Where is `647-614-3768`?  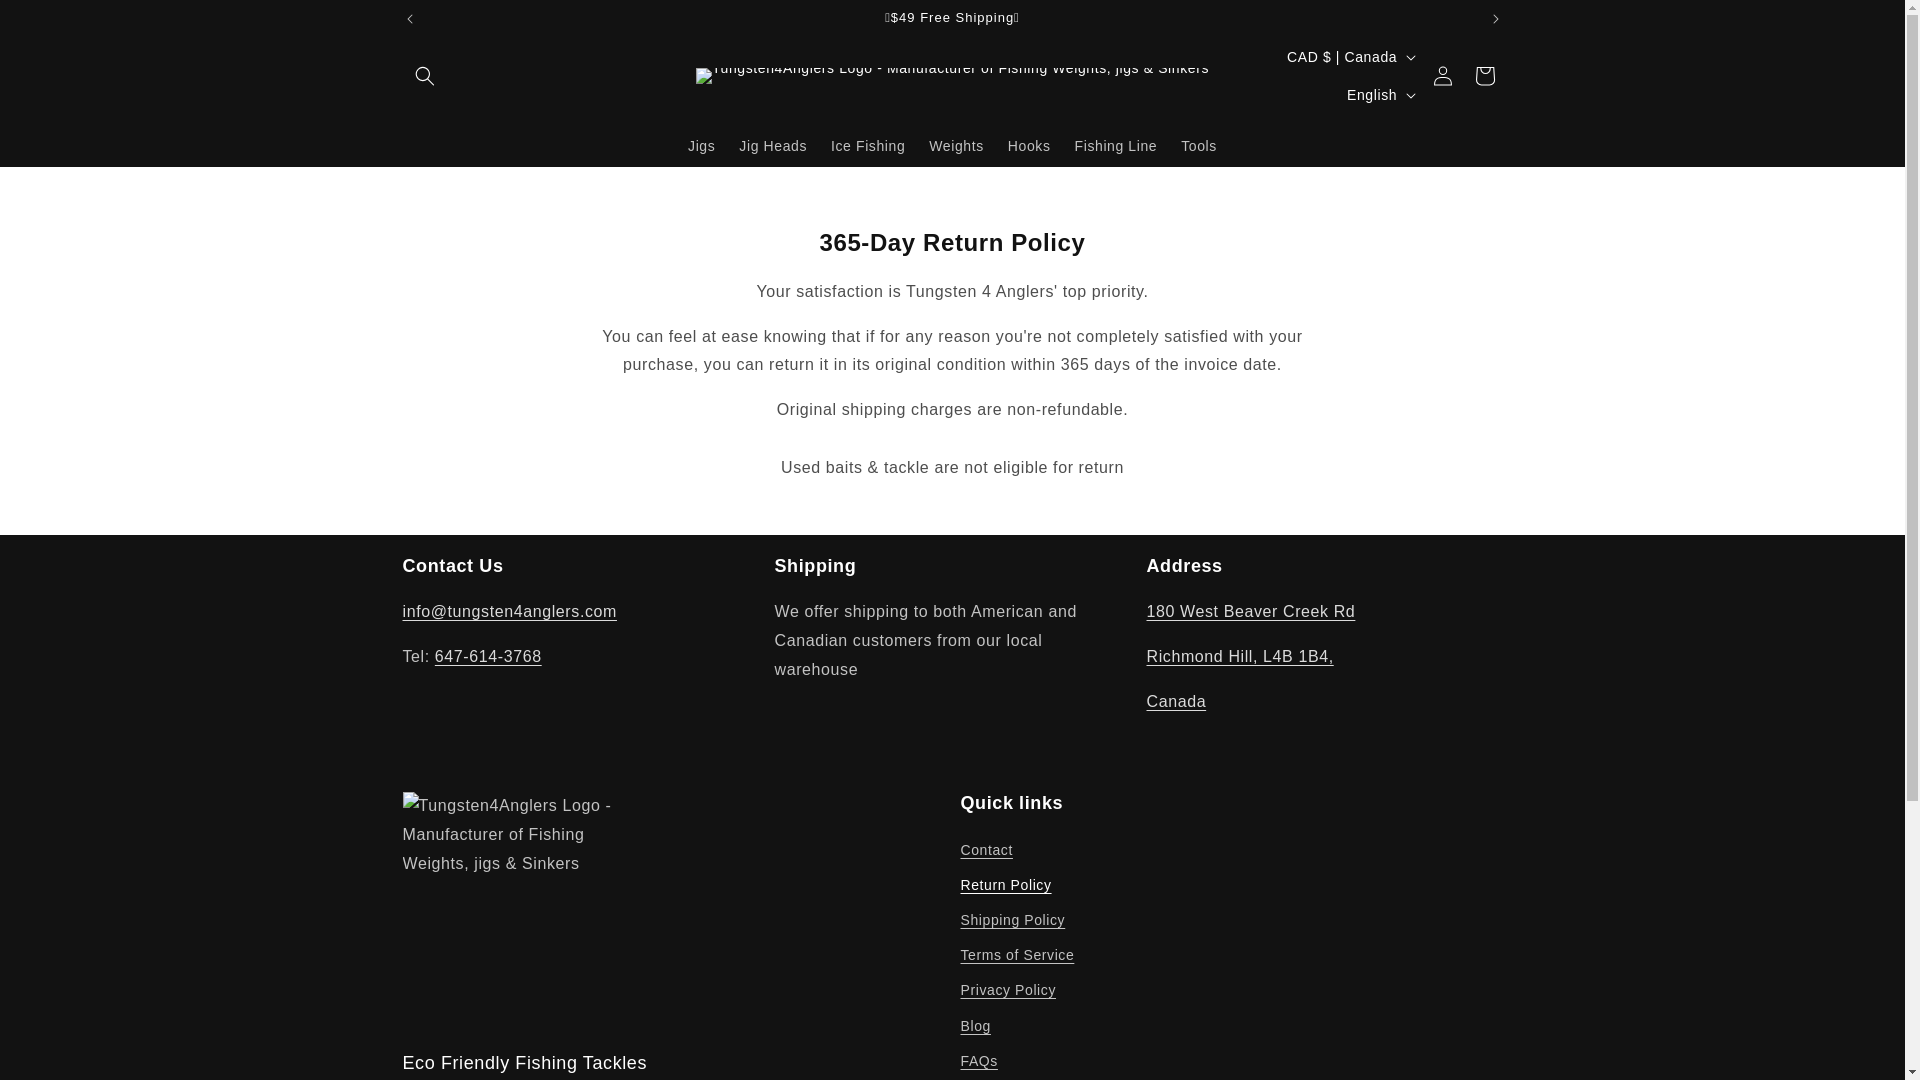
647-614-3768 is located at coordinates (488, 656).